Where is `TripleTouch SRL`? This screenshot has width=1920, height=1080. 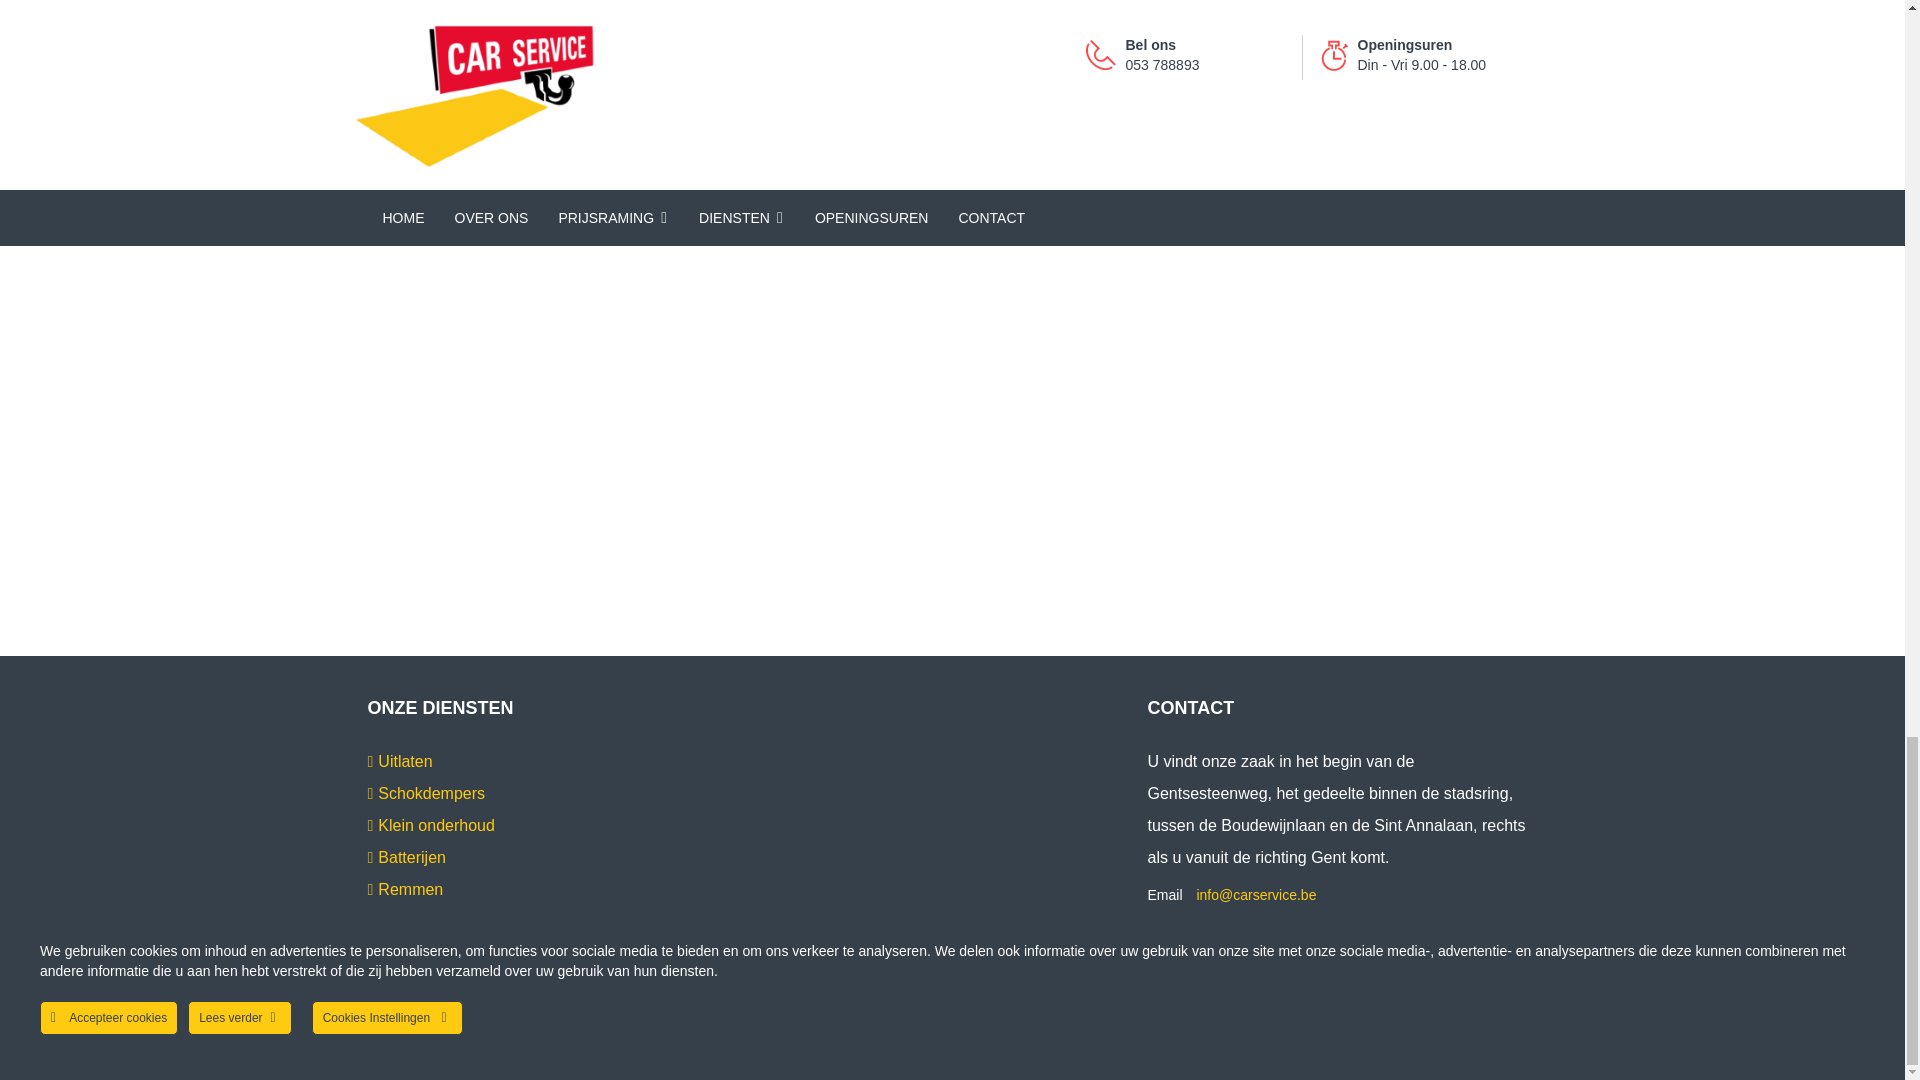
TripleTouch SRL is located at coordinates (849, 1032).